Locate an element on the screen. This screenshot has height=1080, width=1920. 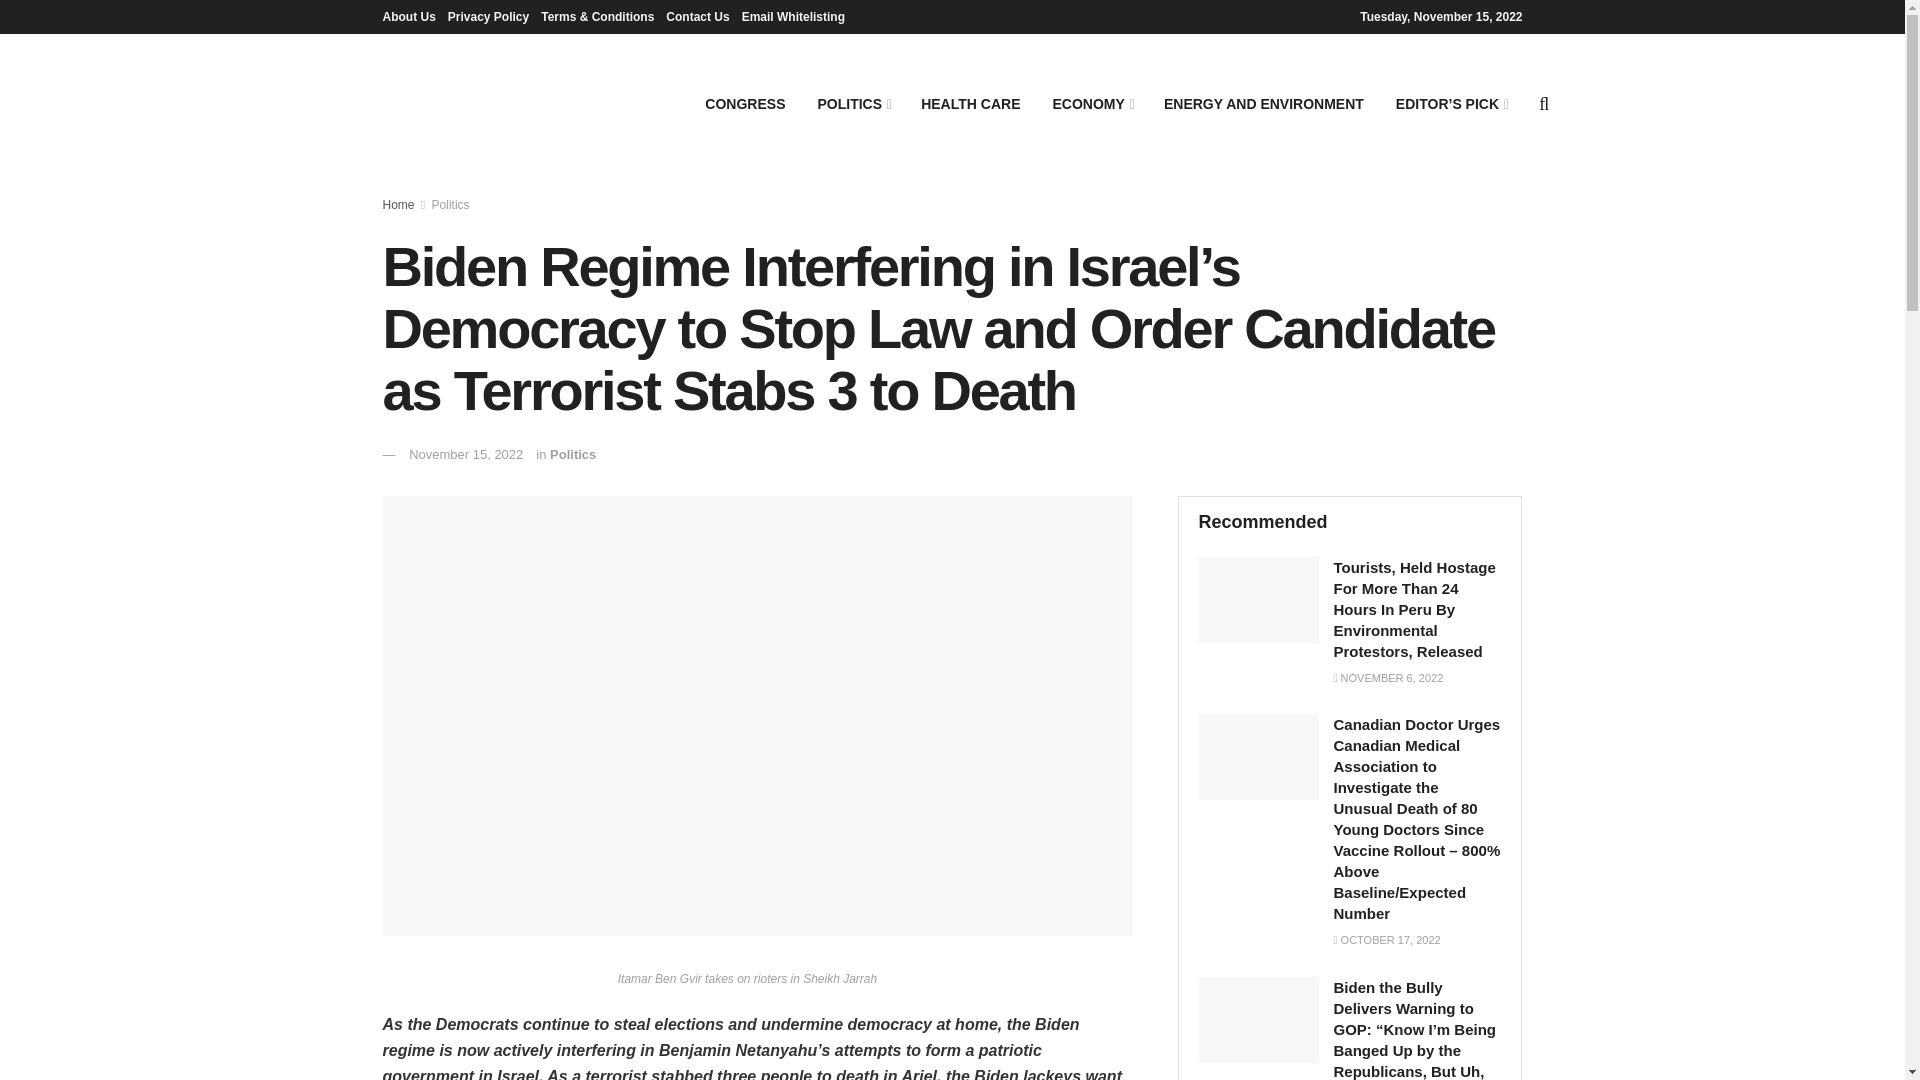
ECONOMY is located at coordinates (1091, 103).